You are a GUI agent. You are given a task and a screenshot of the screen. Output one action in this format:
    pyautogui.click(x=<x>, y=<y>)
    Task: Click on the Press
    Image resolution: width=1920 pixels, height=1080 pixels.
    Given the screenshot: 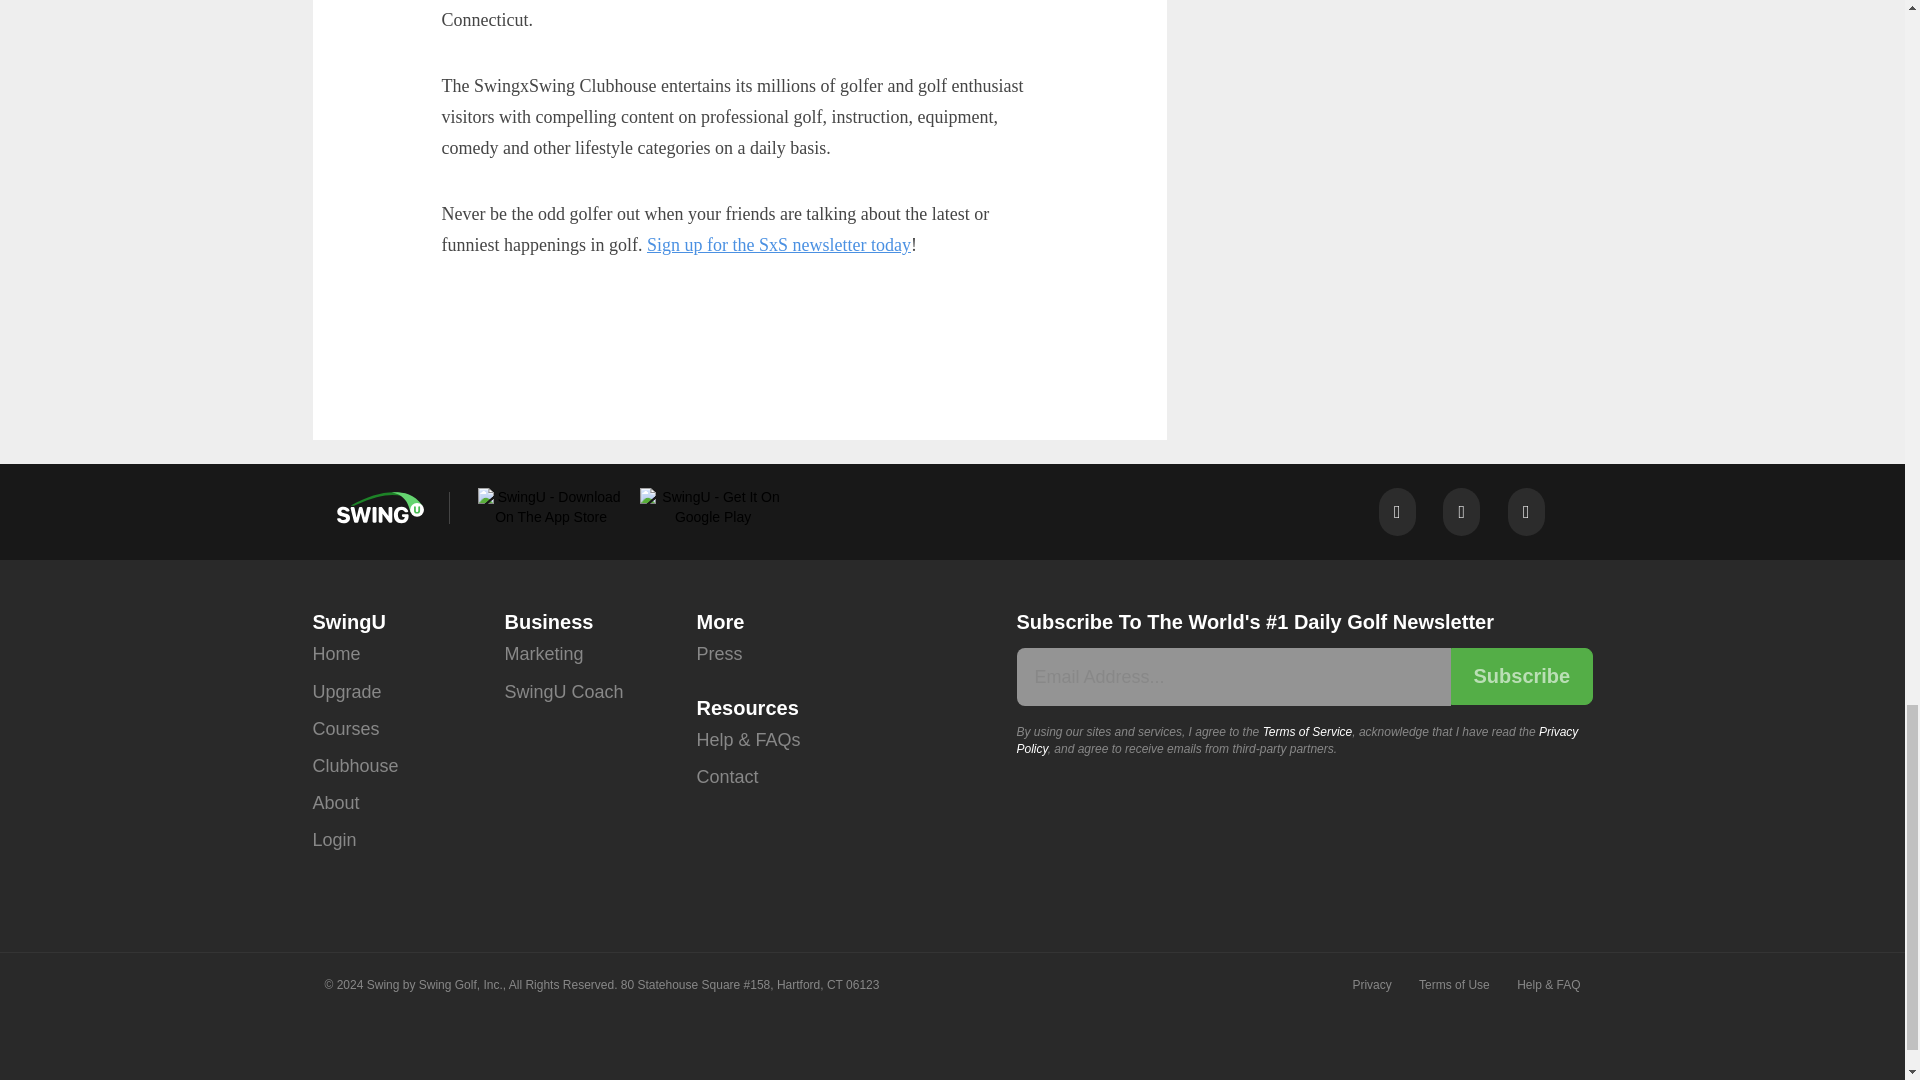 What is the action you would take?
    pyautogui.click(x=718, y=654)
    